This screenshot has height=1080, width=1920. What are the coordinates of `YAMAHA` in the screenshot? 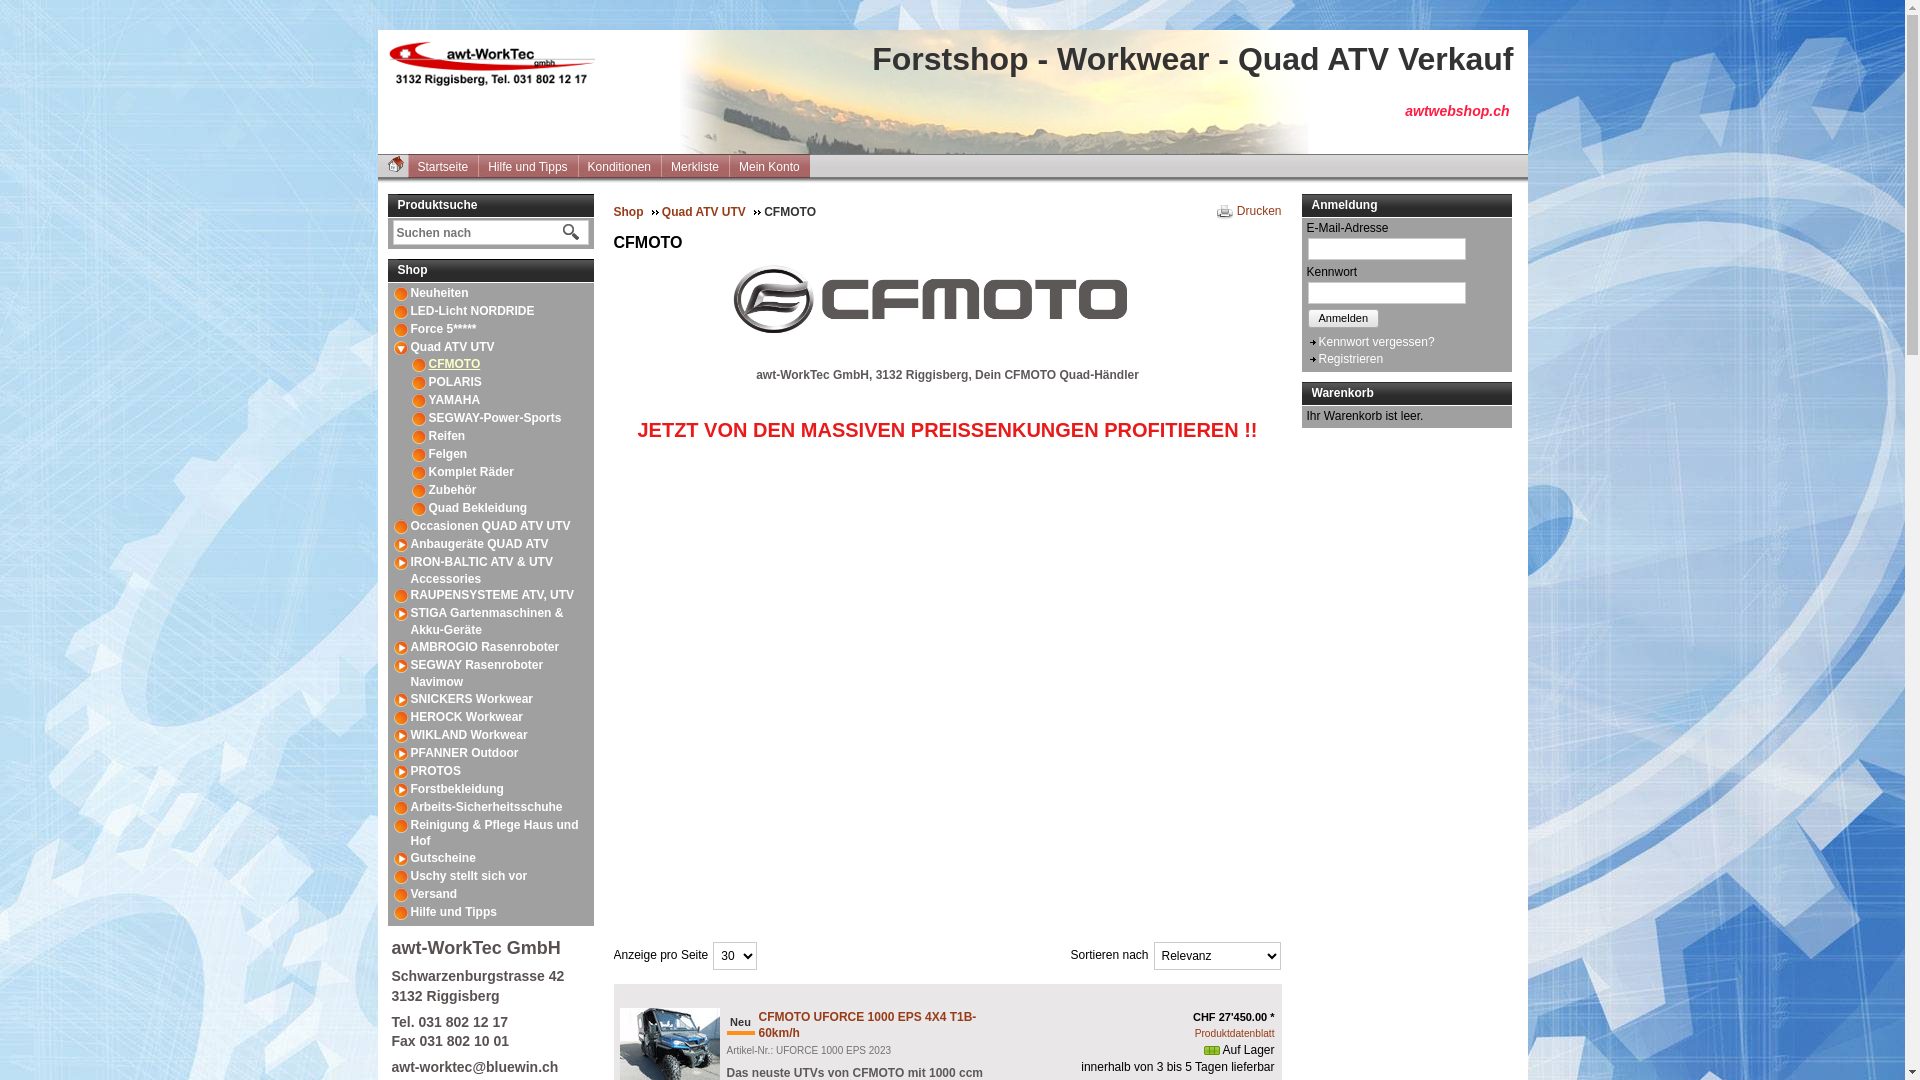 It's located at (455, 400).